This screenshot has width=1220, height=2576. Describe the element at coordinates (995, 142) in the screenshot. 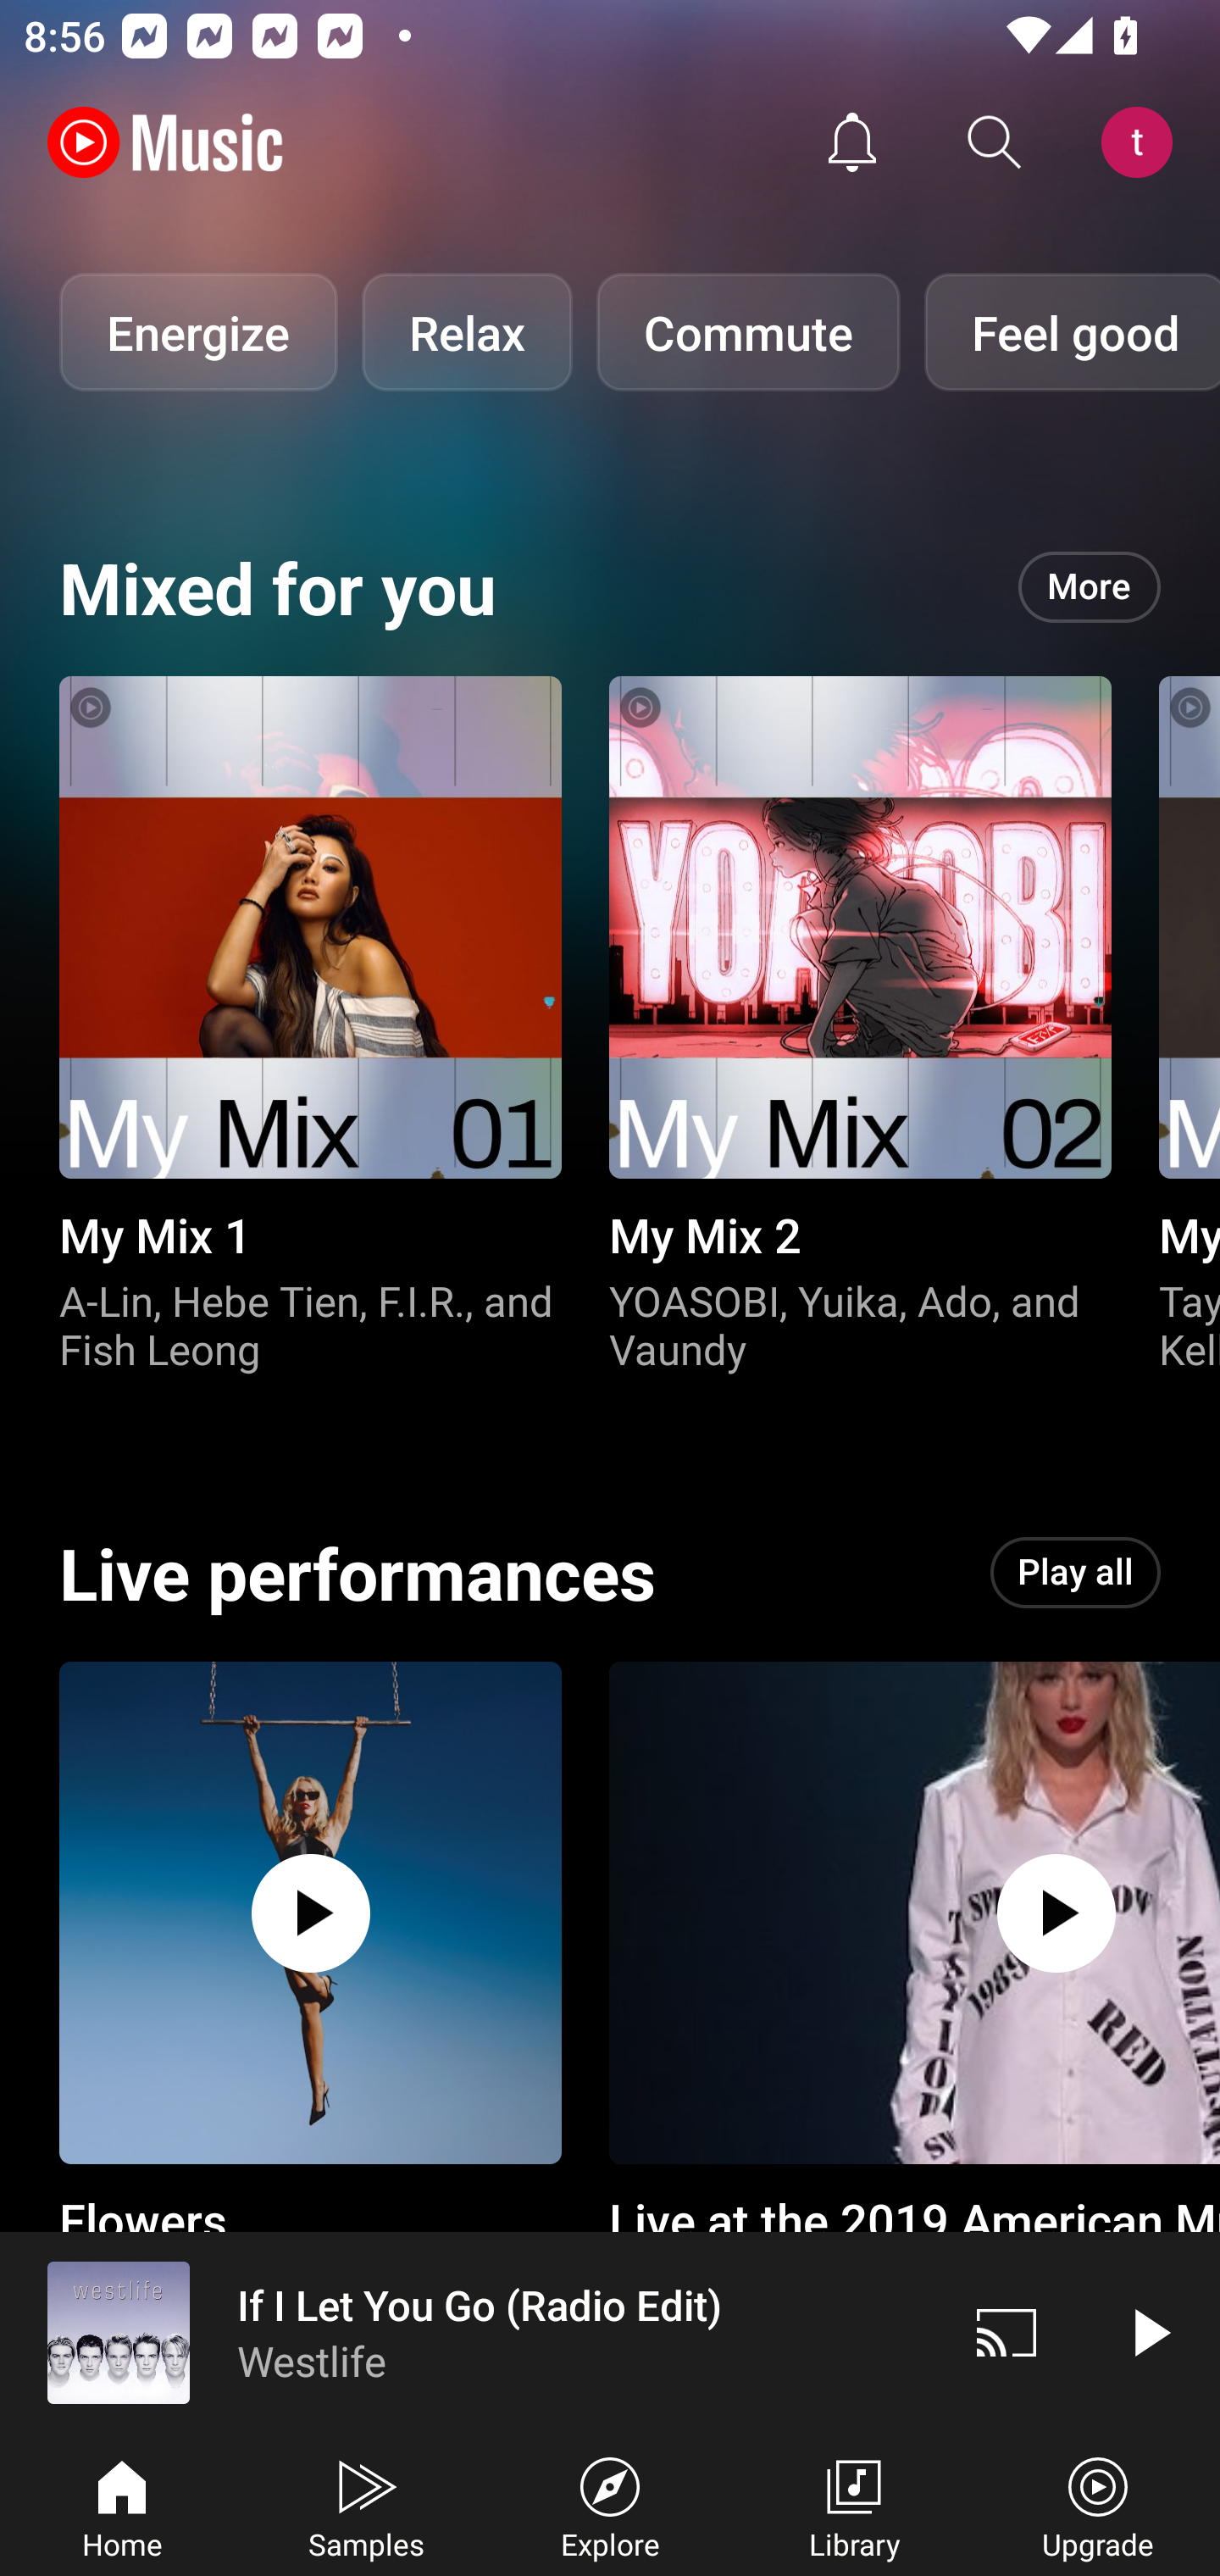

I see `Search` at that location.